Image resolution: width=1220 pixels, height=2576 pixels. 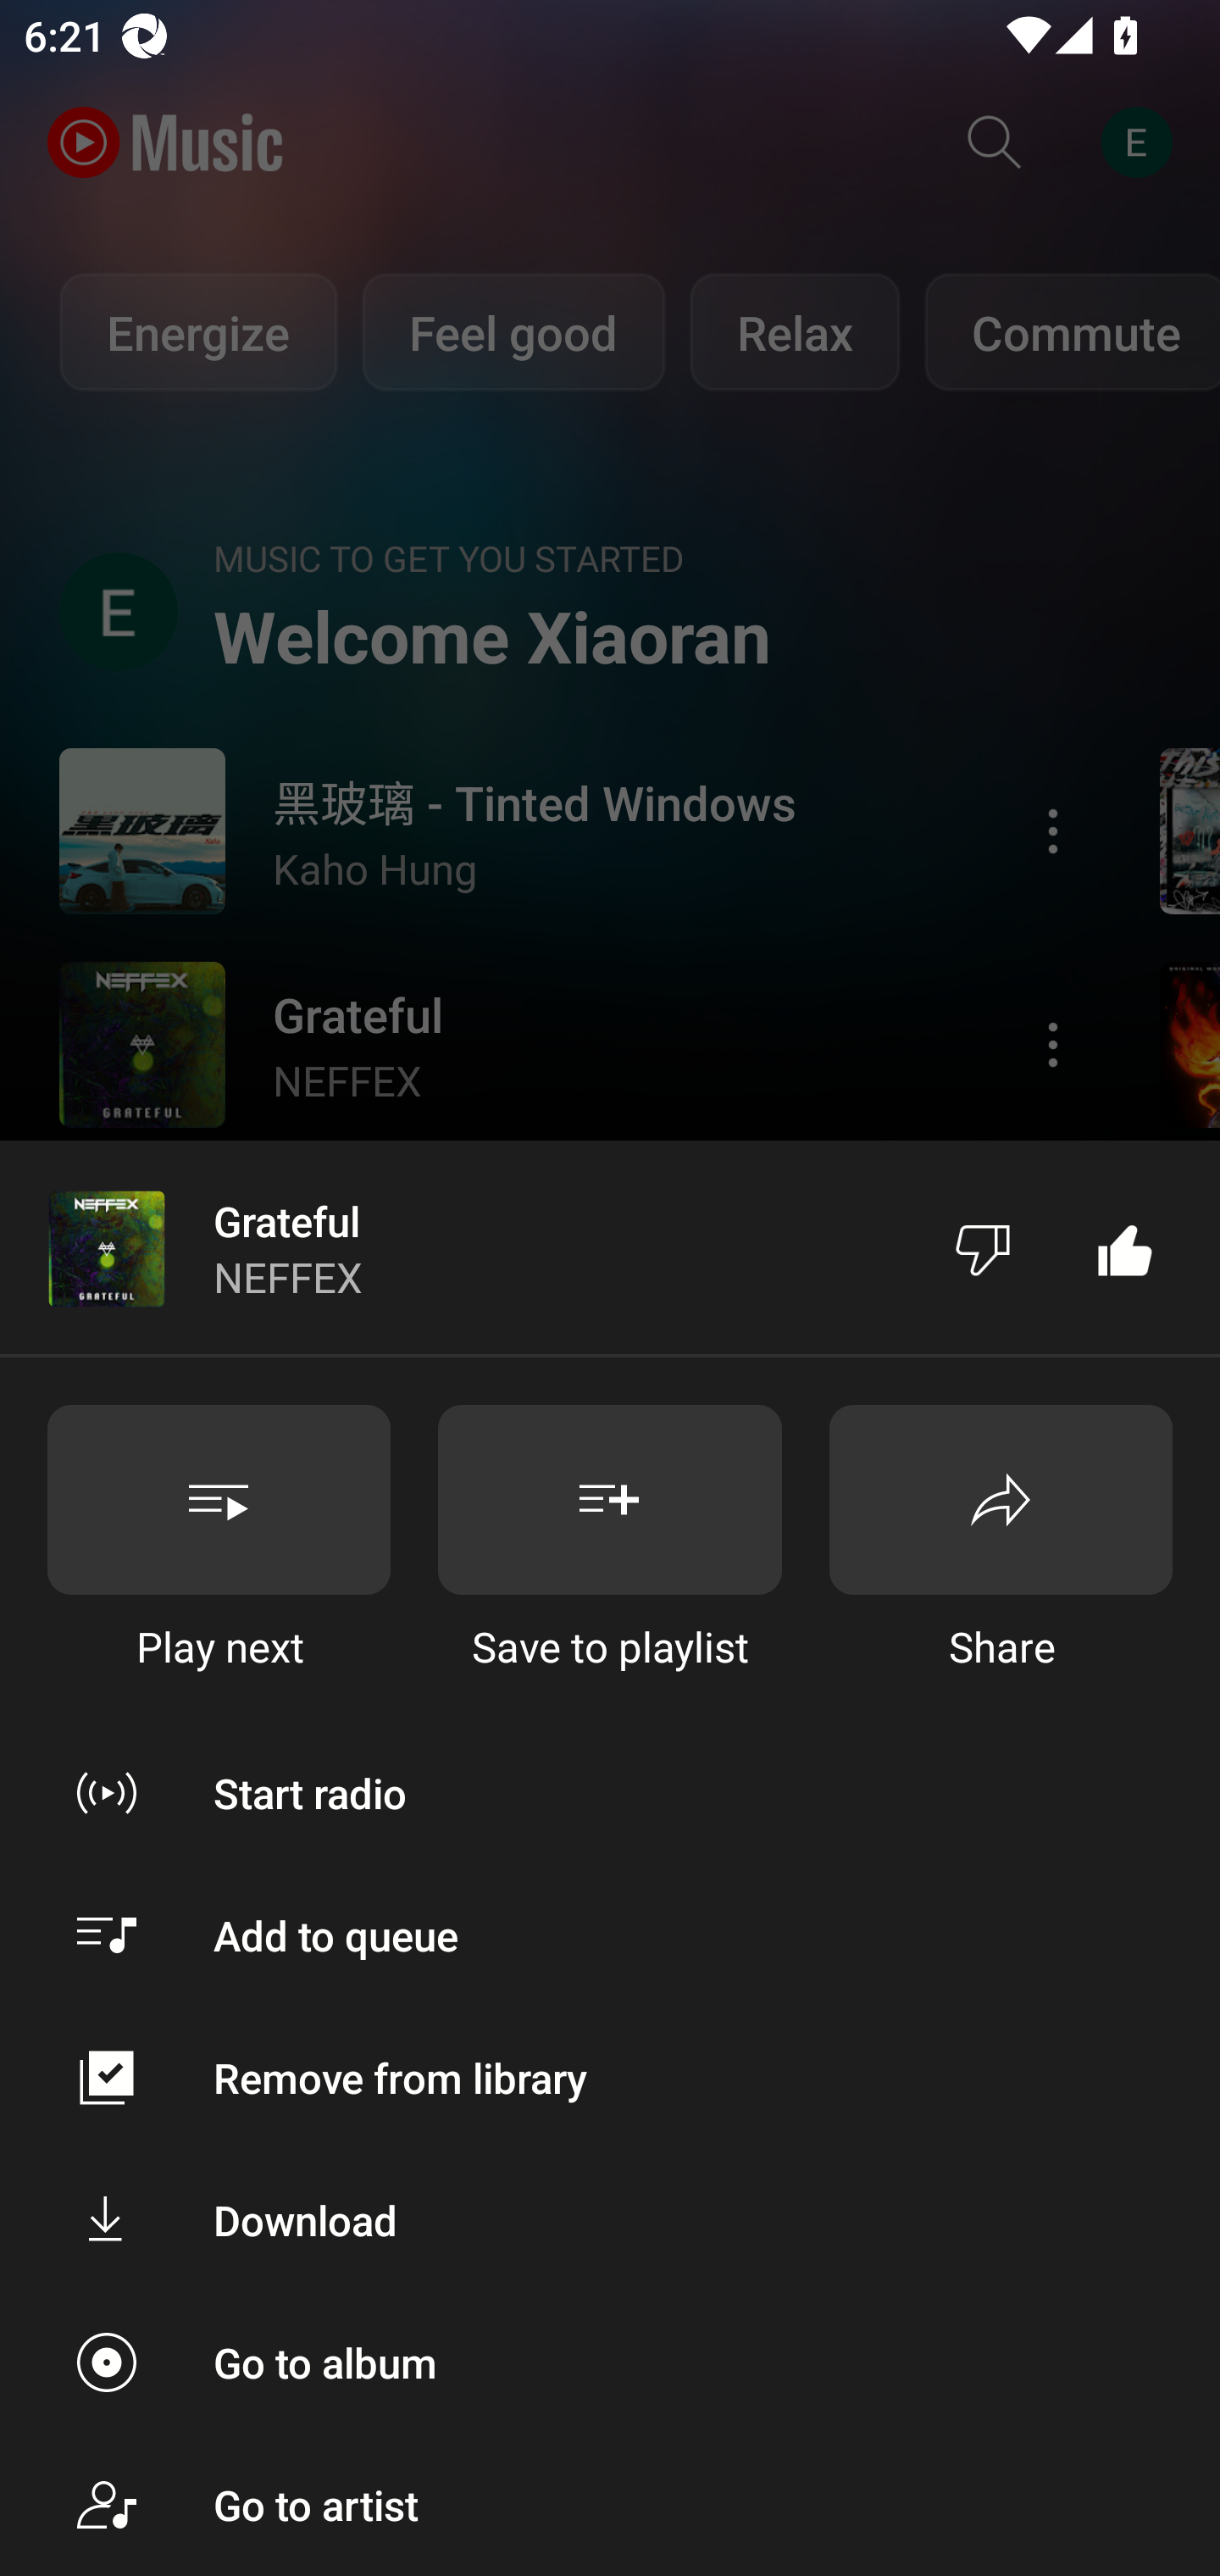 I want to click on Go to artist, so click(x=610, y=2505).